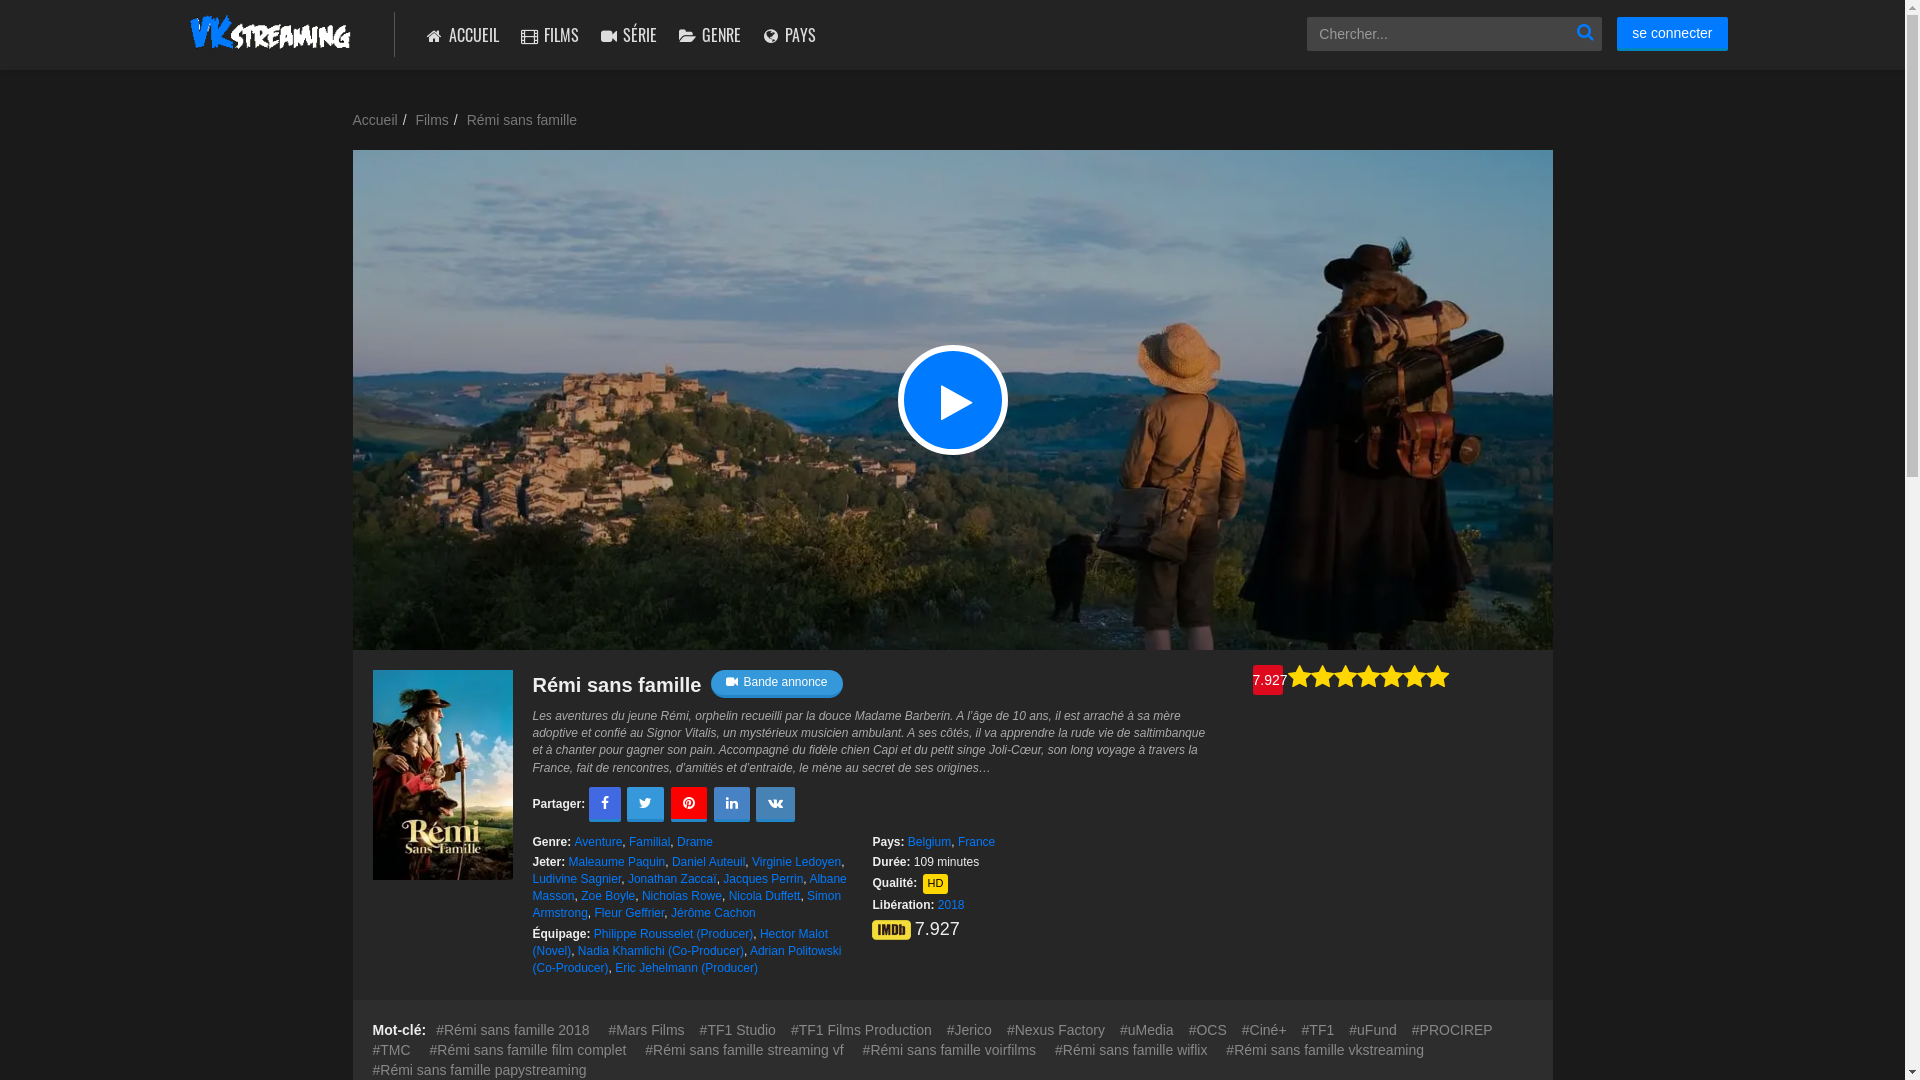  I want to click on Drame, so click(695, 842).